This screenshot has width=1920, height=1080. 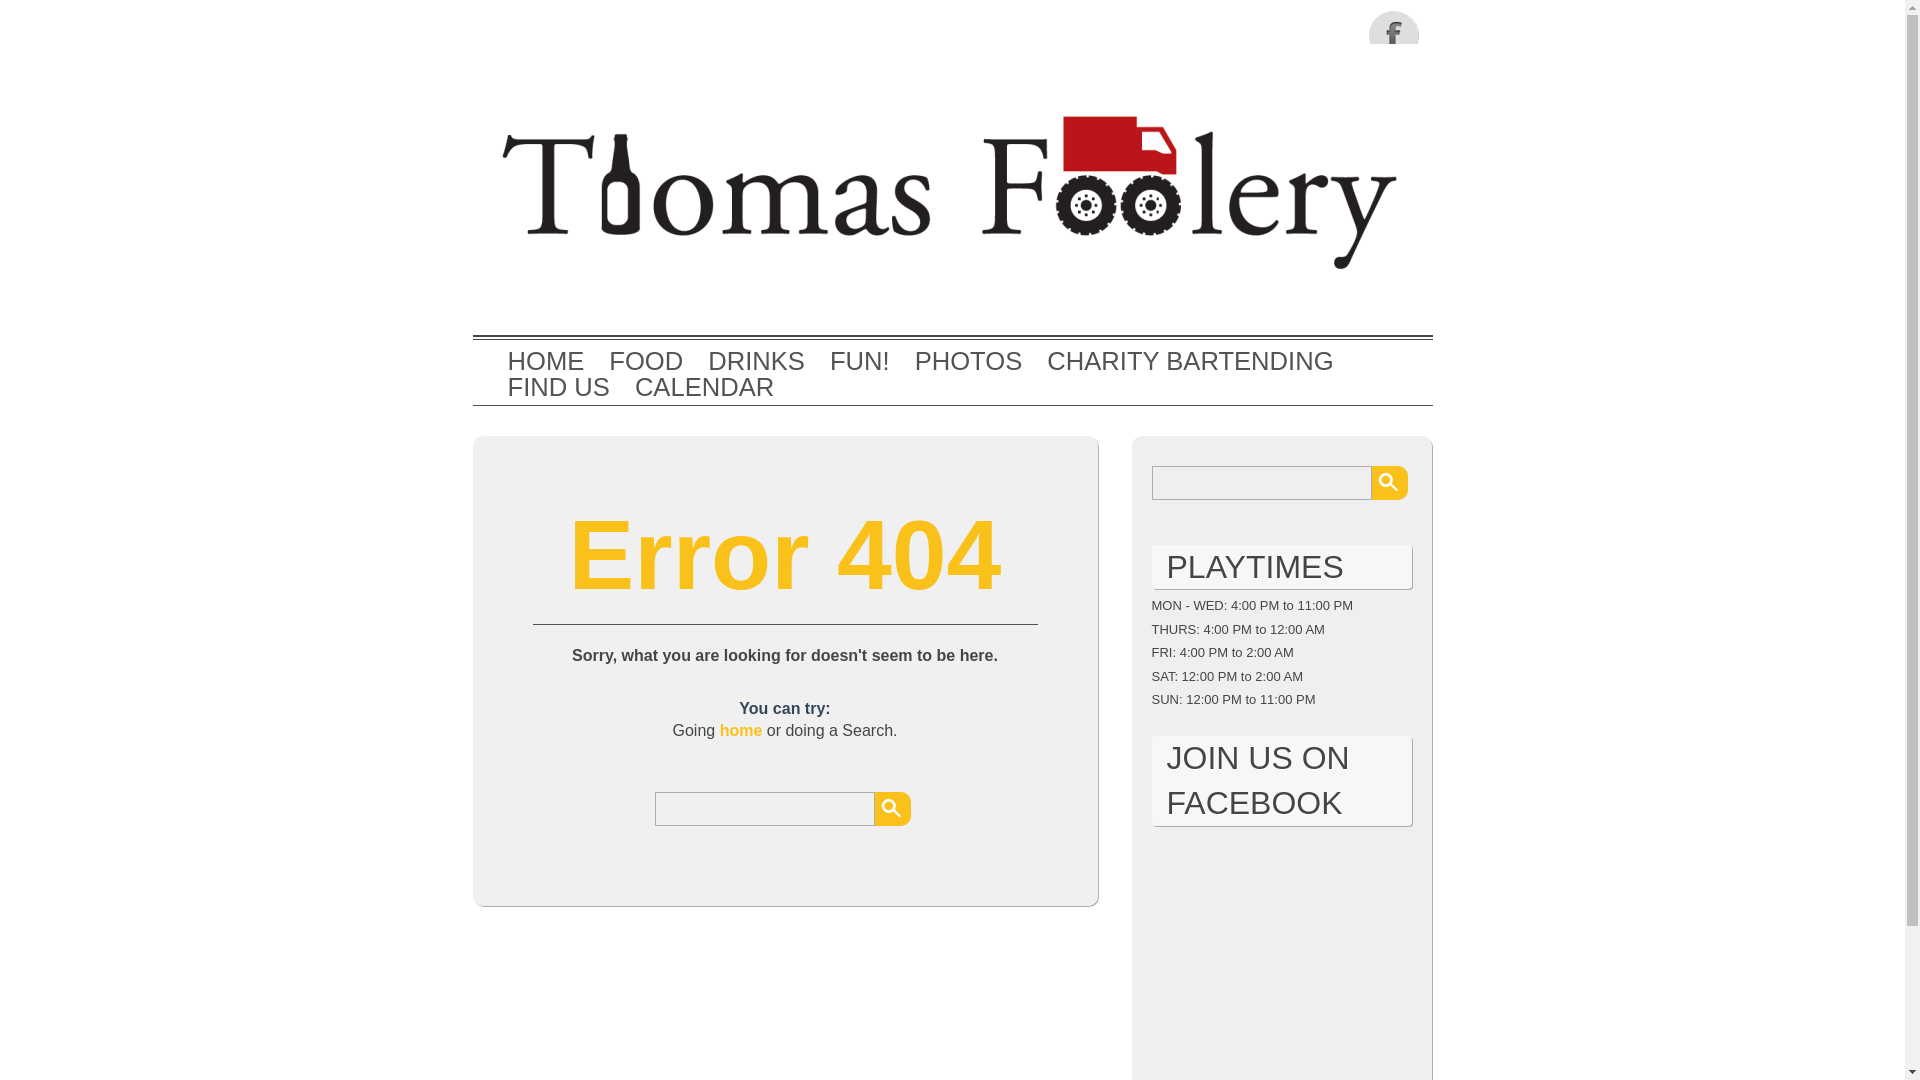 What do you see at coordinates (546, 361) in the screenshot?
I see `HOME` at bounding box center [546, 361].